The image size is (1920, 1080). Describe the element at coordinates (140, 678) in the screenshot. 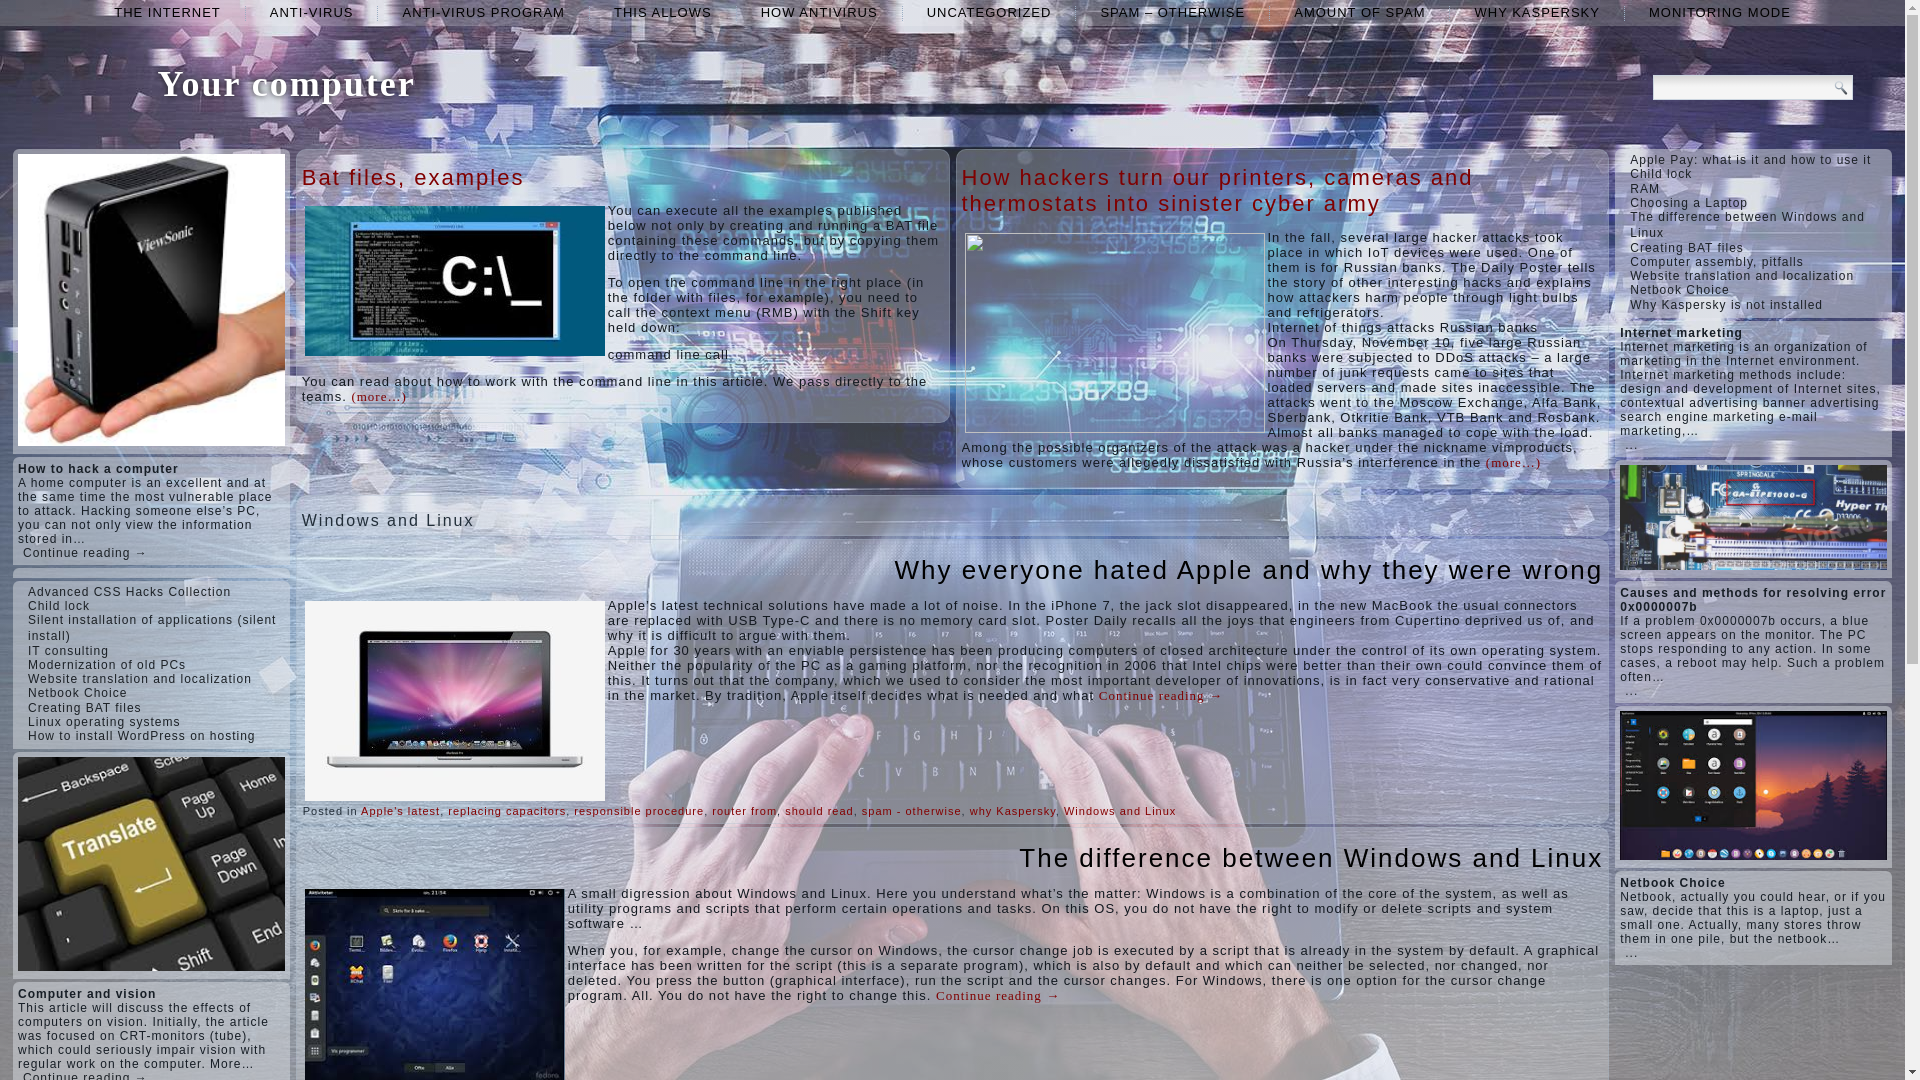

I see `Website translation and localization` at that location.